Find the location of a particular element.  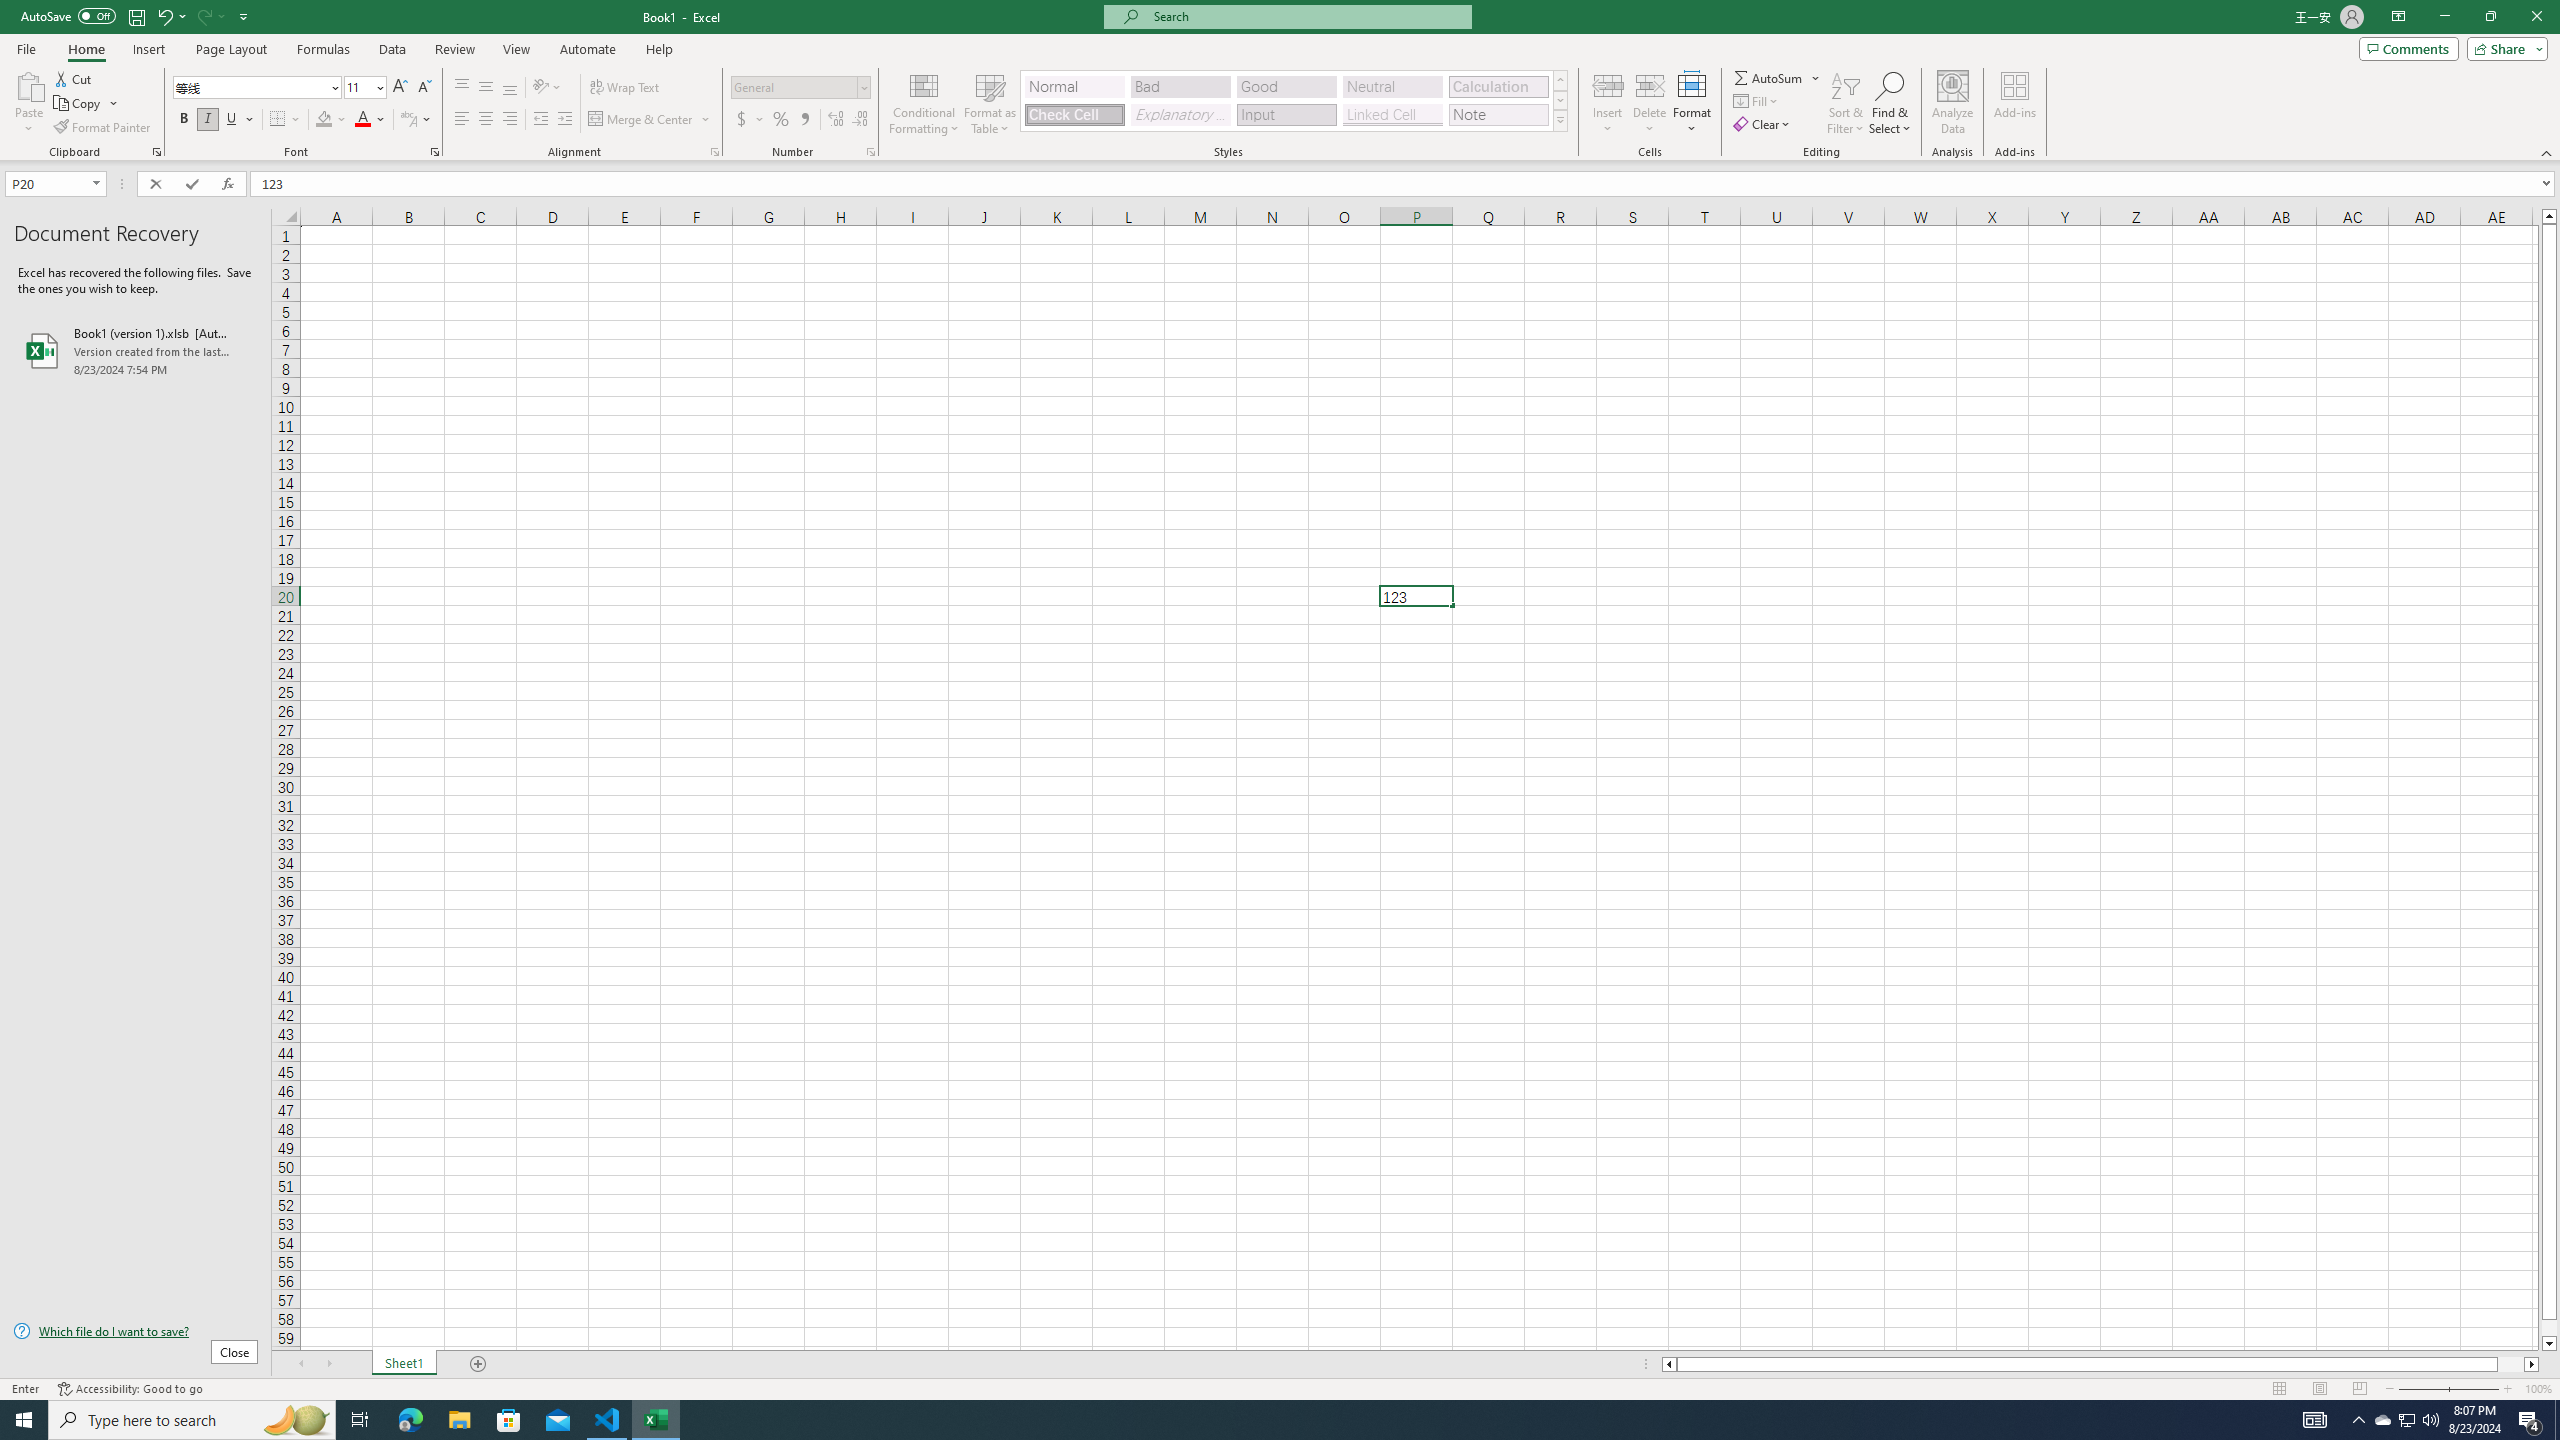

Collapse the Ribbon is located at coordinates (2547, 152).